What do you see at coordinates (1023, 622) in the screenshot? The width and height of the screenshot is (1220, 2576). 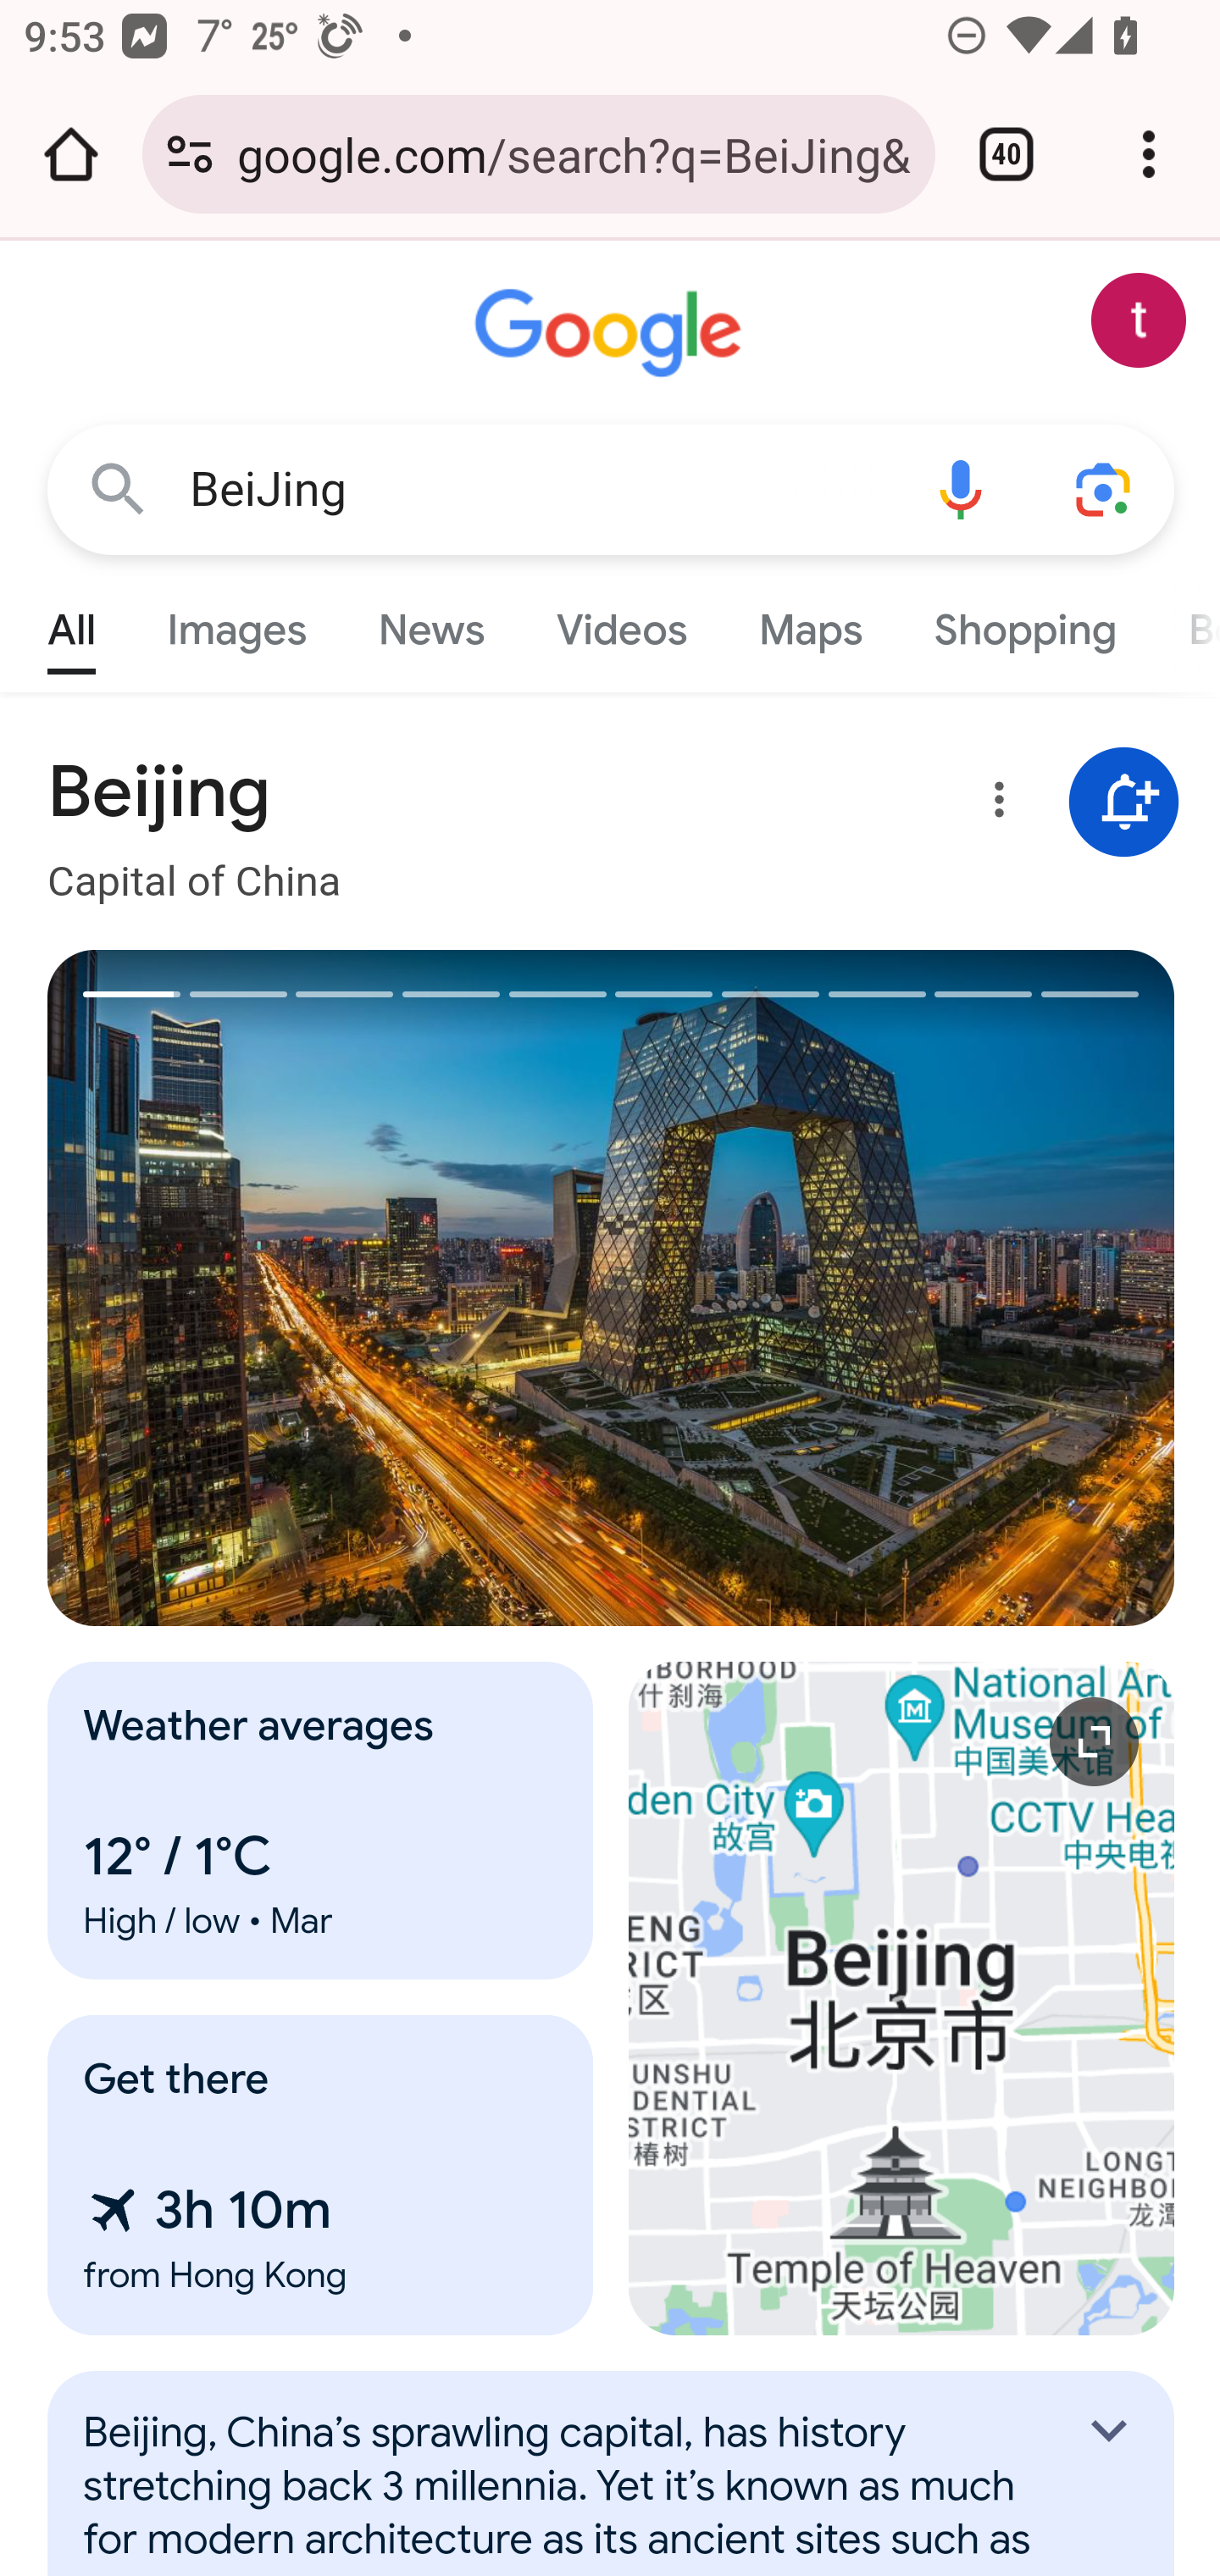 I see `Shopping` at bounding box center [1023, 622].